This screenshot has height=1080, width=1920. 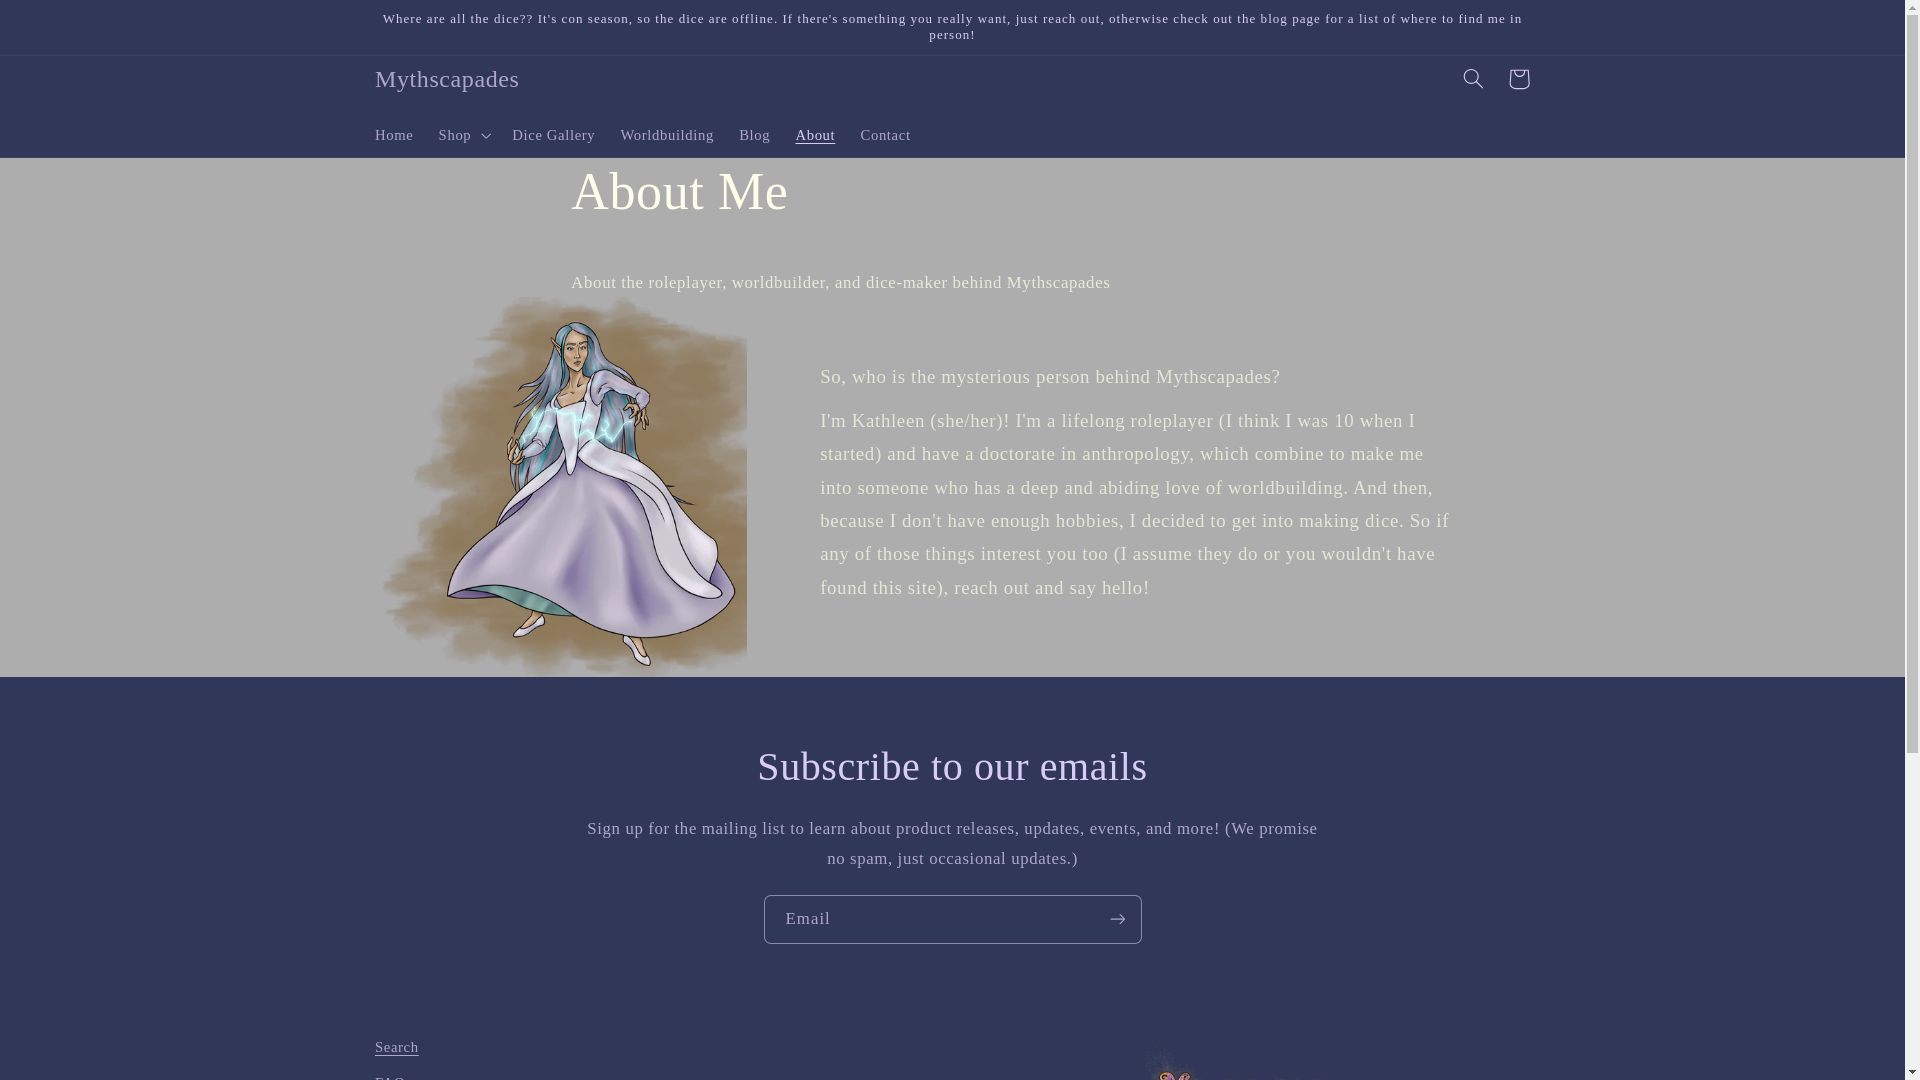 What do you see at coordinates (394, 134) in the screenshot?
I see `Home` at bounding box center [394, 134].